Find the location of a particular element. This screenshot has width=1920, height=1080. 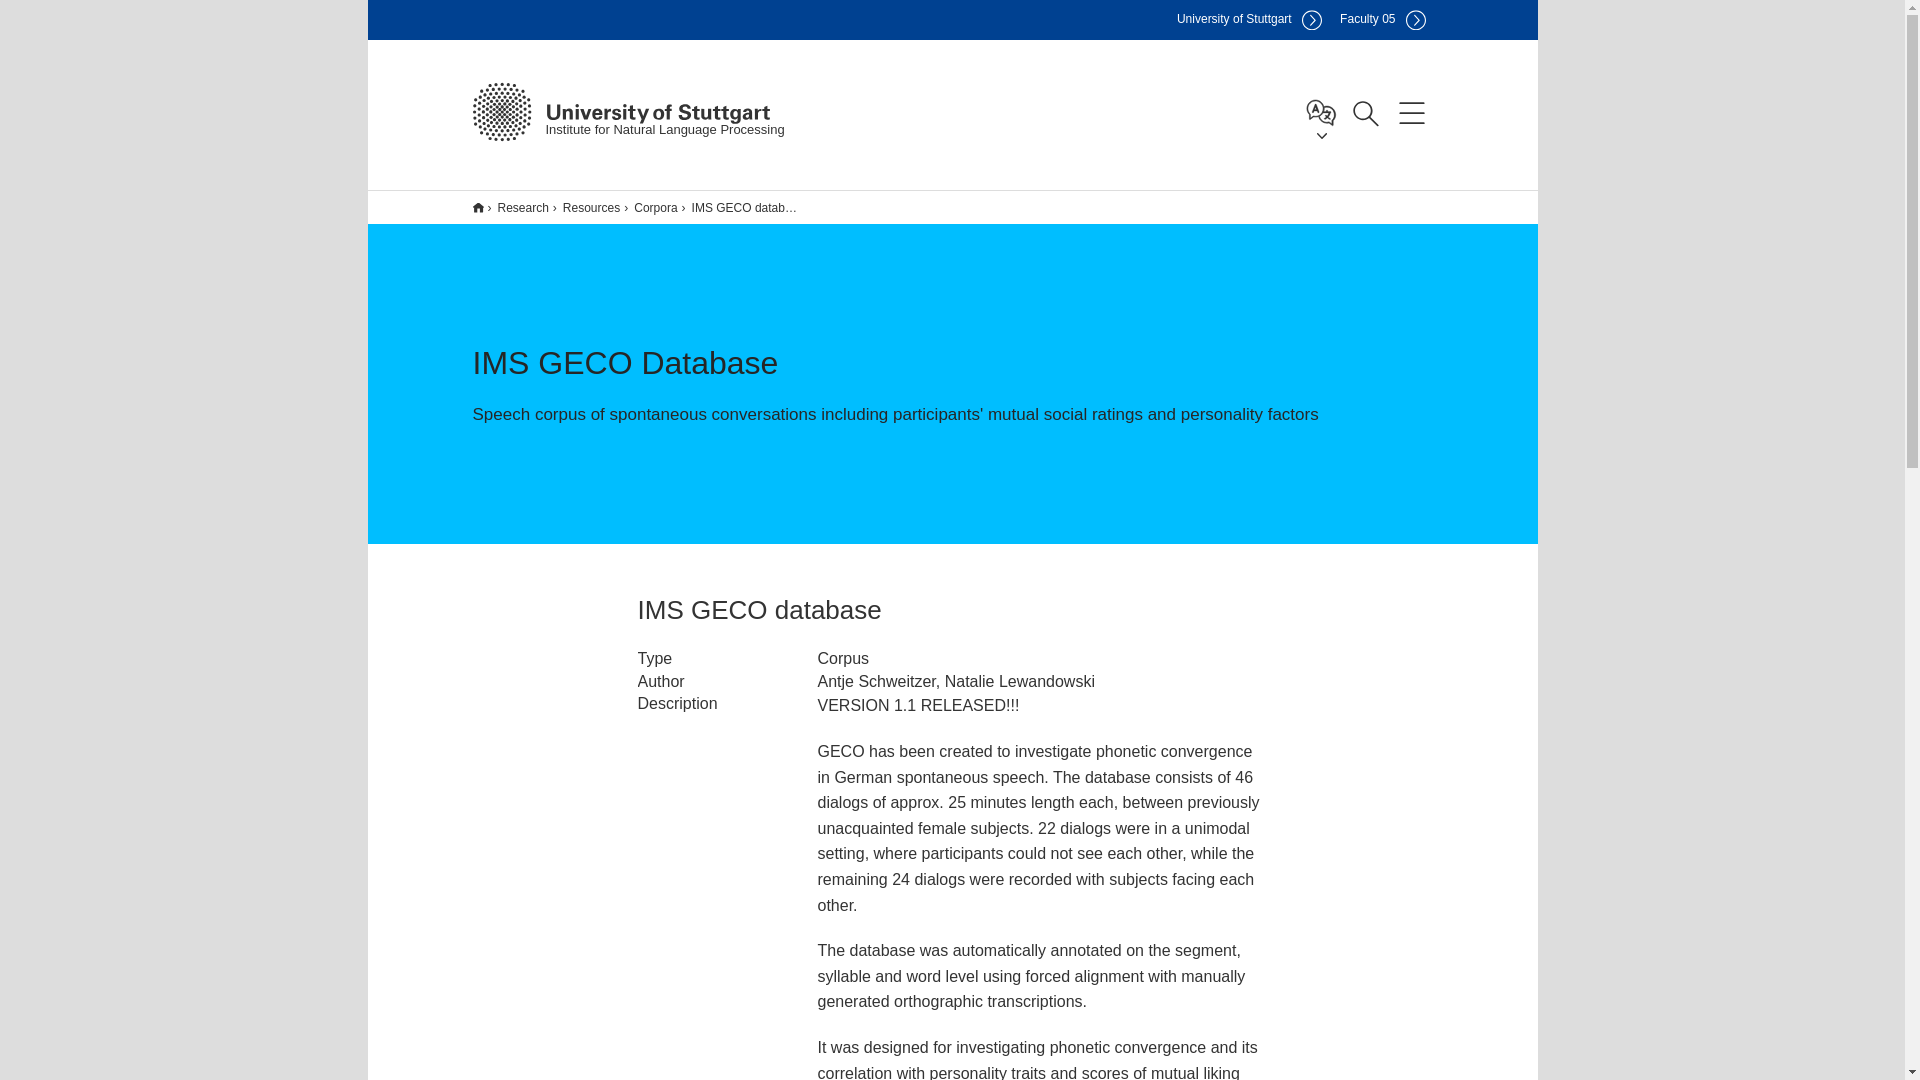

Corpora is located at coordinates (648, 207).